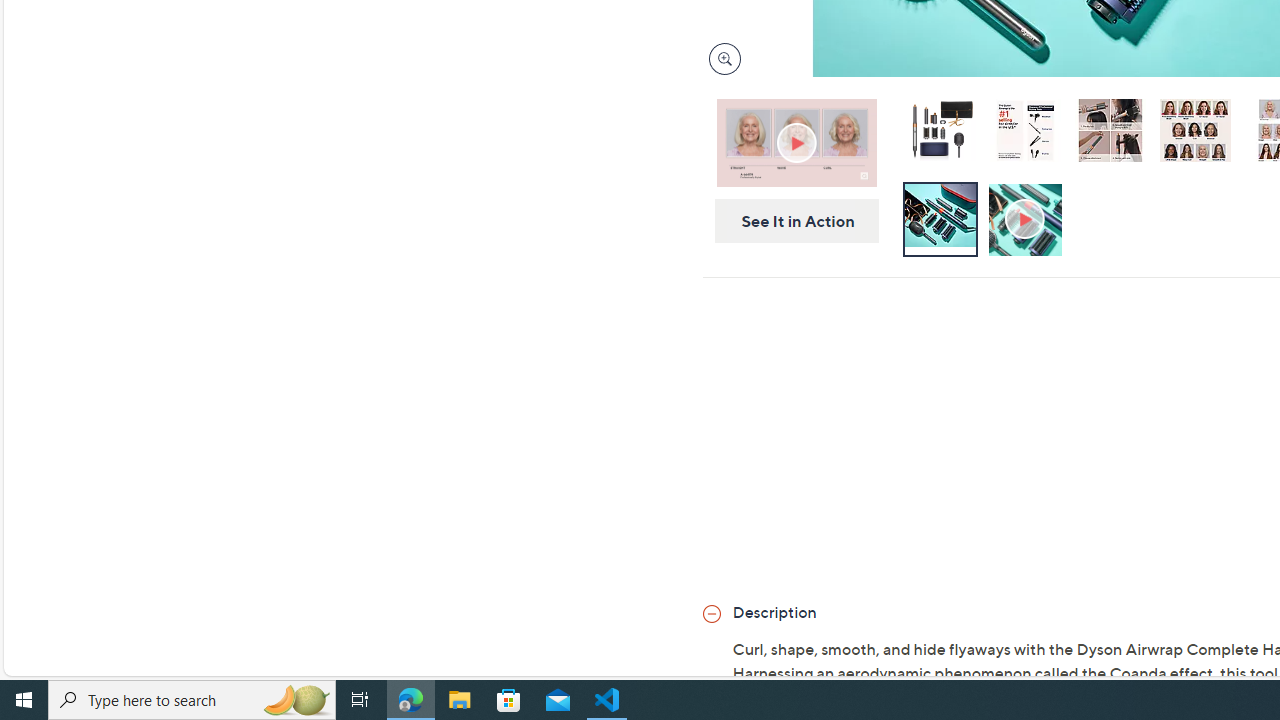 The width and height of the screenshot is (1280, 720). I want to click on Search highlights icon opens search home window, so click(296, 700).